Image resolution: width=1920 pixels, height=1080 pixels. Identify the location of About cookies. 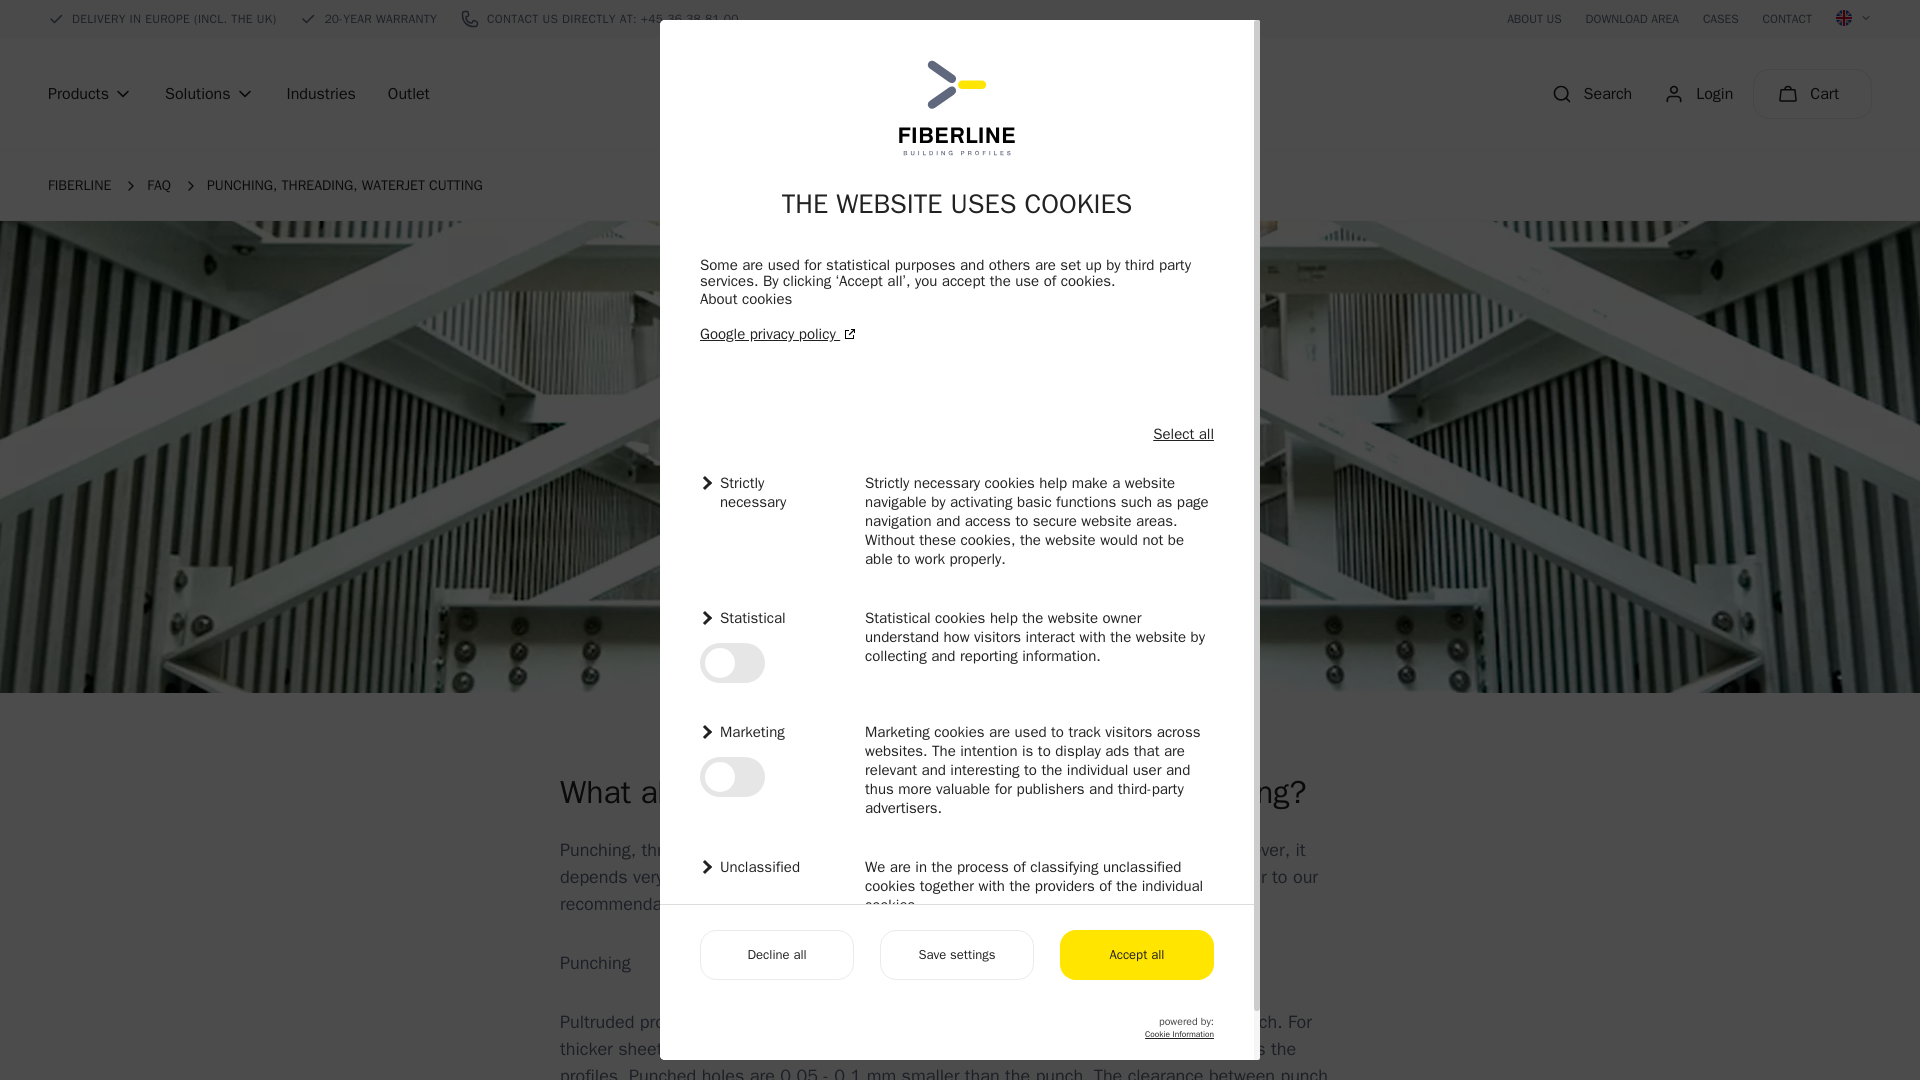
(746, 298).